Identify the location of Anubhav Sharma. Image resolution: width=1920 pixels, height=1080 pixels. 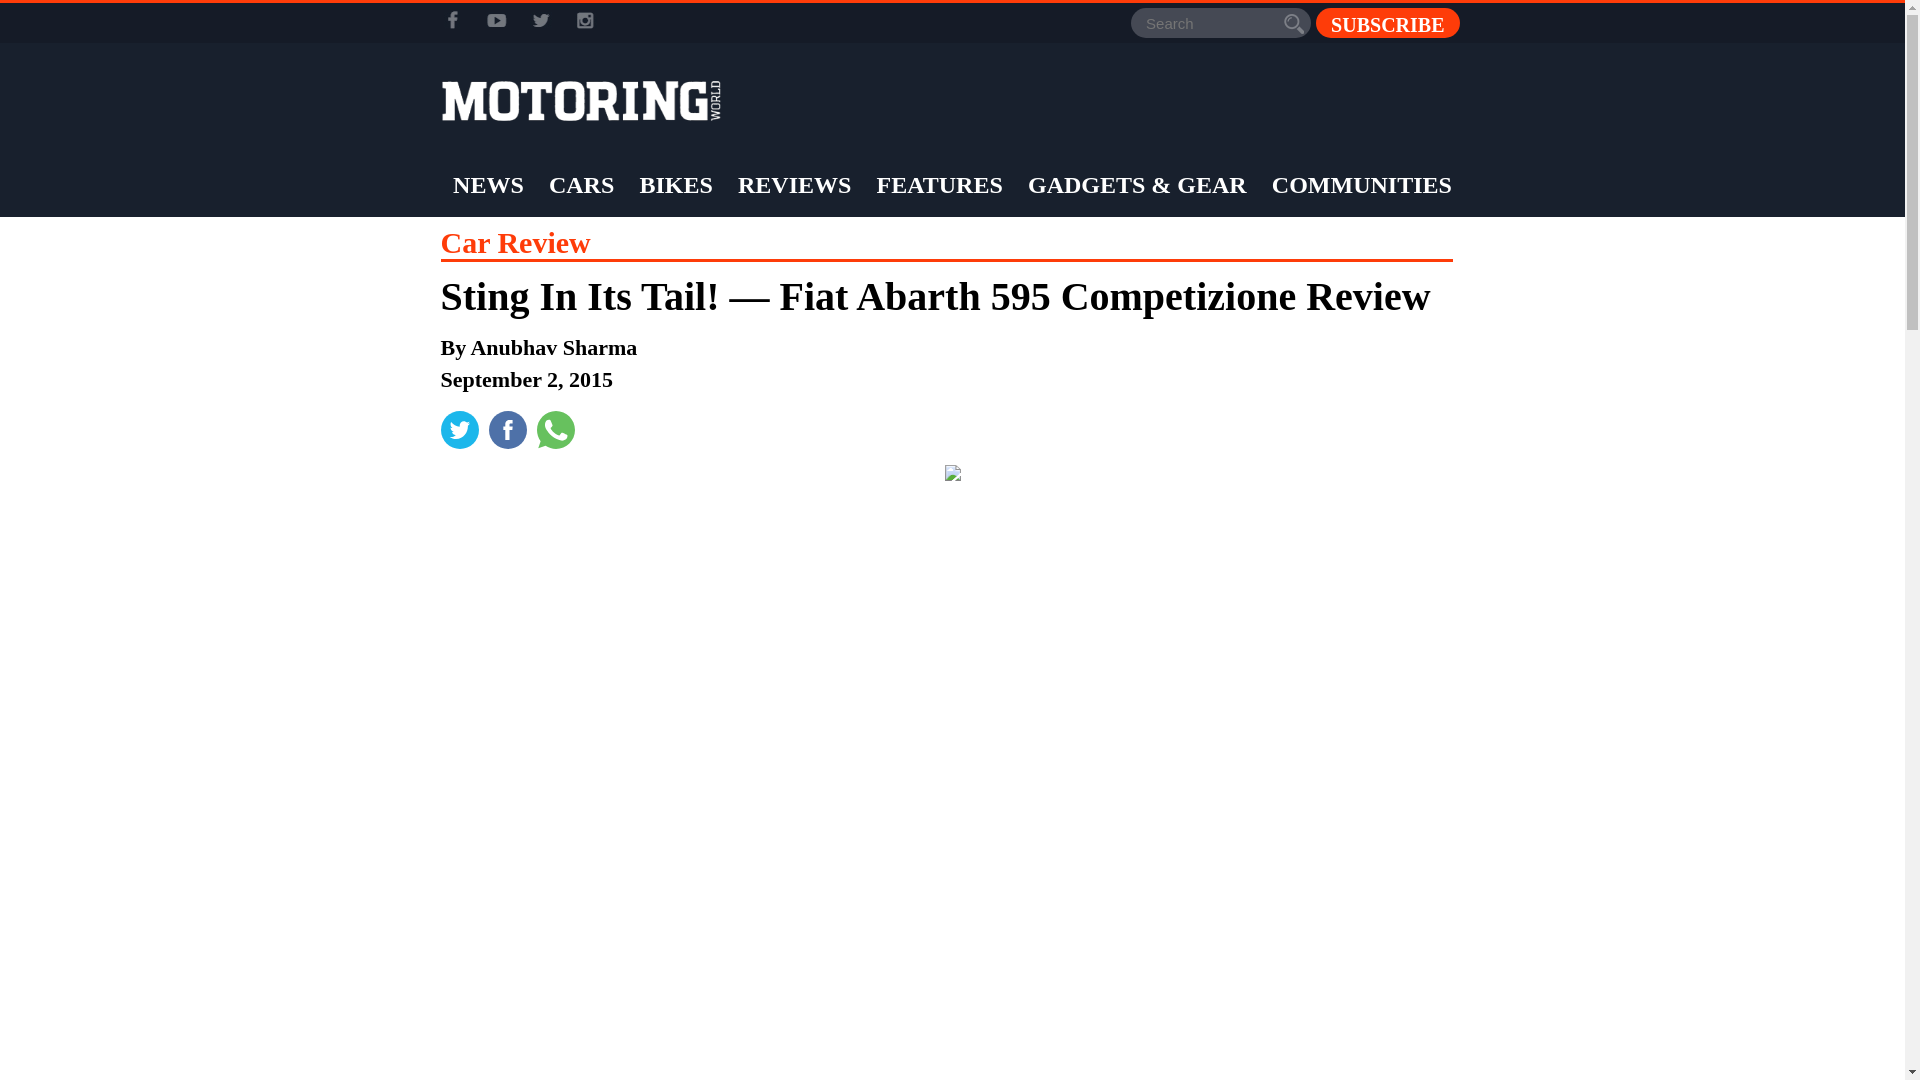
(554, 346).